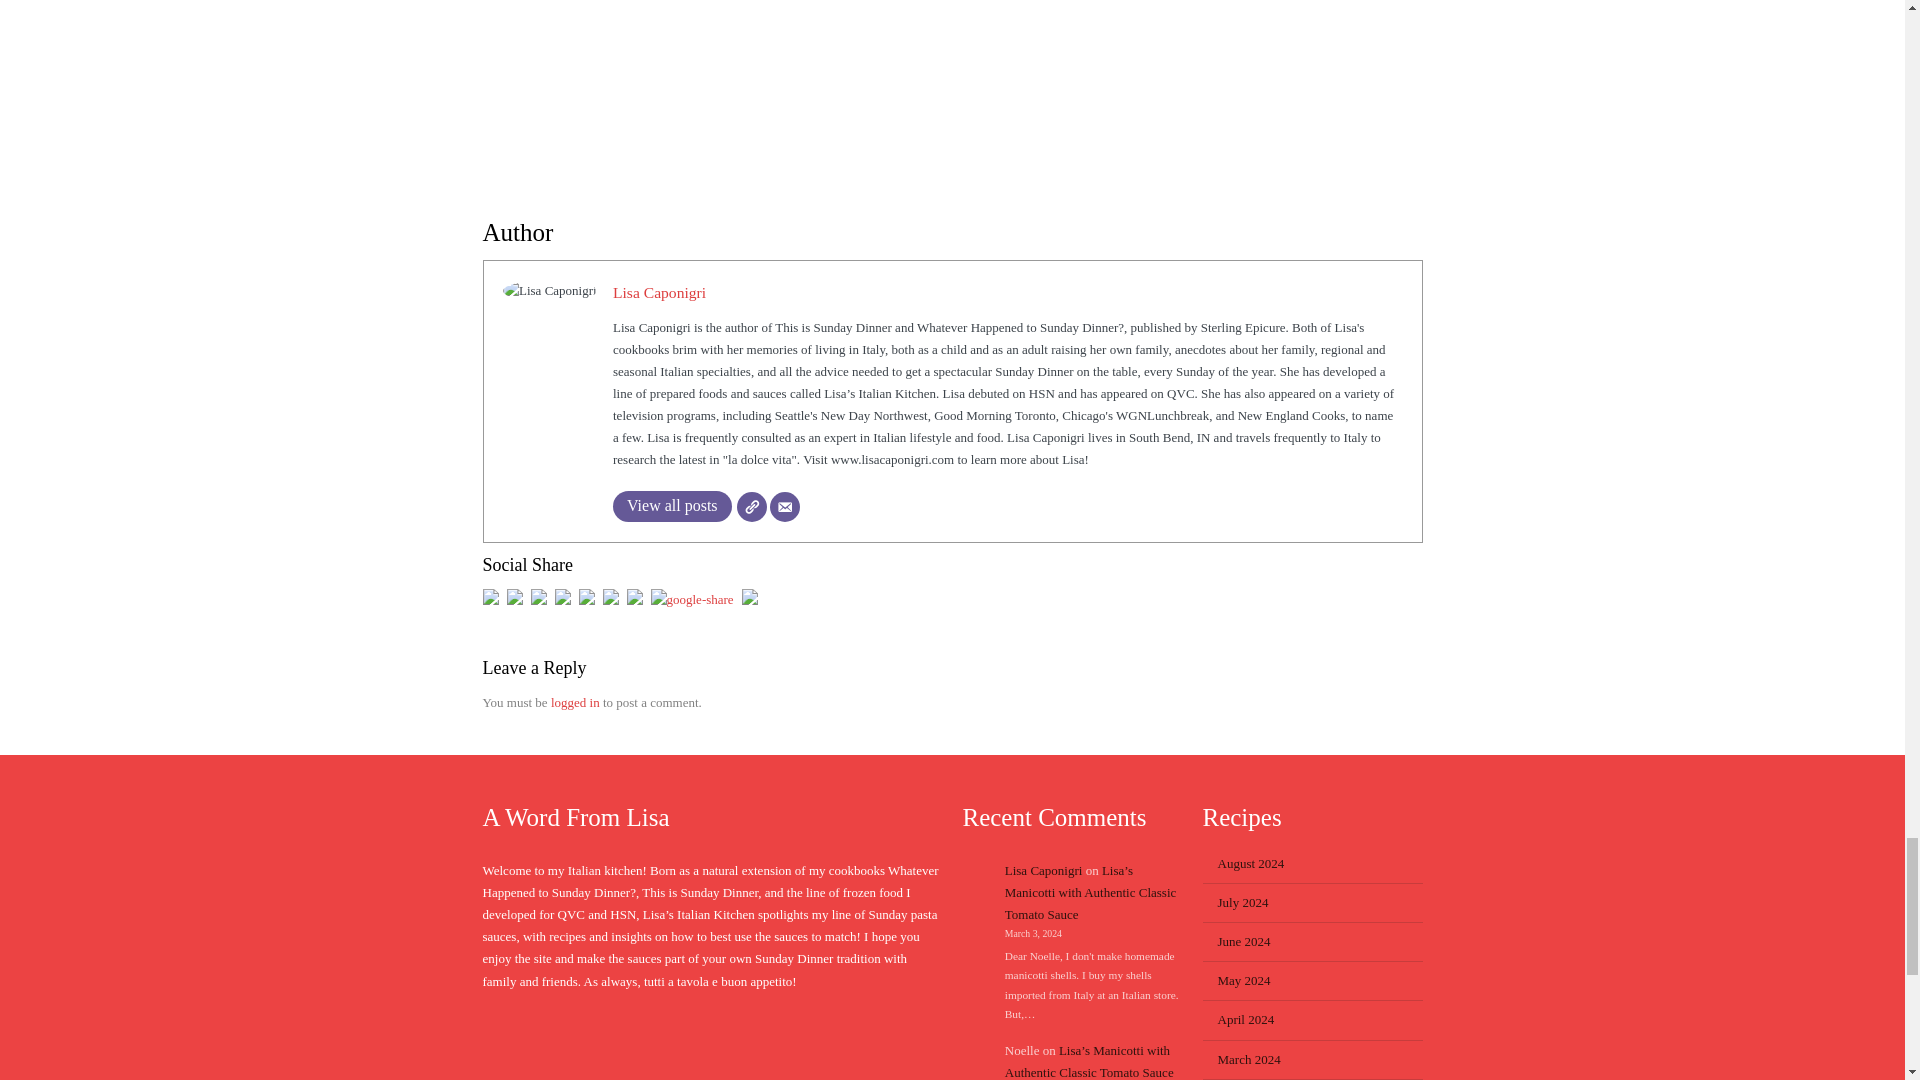 This screenshot has height=1080, width=1920. What do you see at coordinates (672, 506) in the screenshot?
I see `View all posts` at bounding box center [672, 506].